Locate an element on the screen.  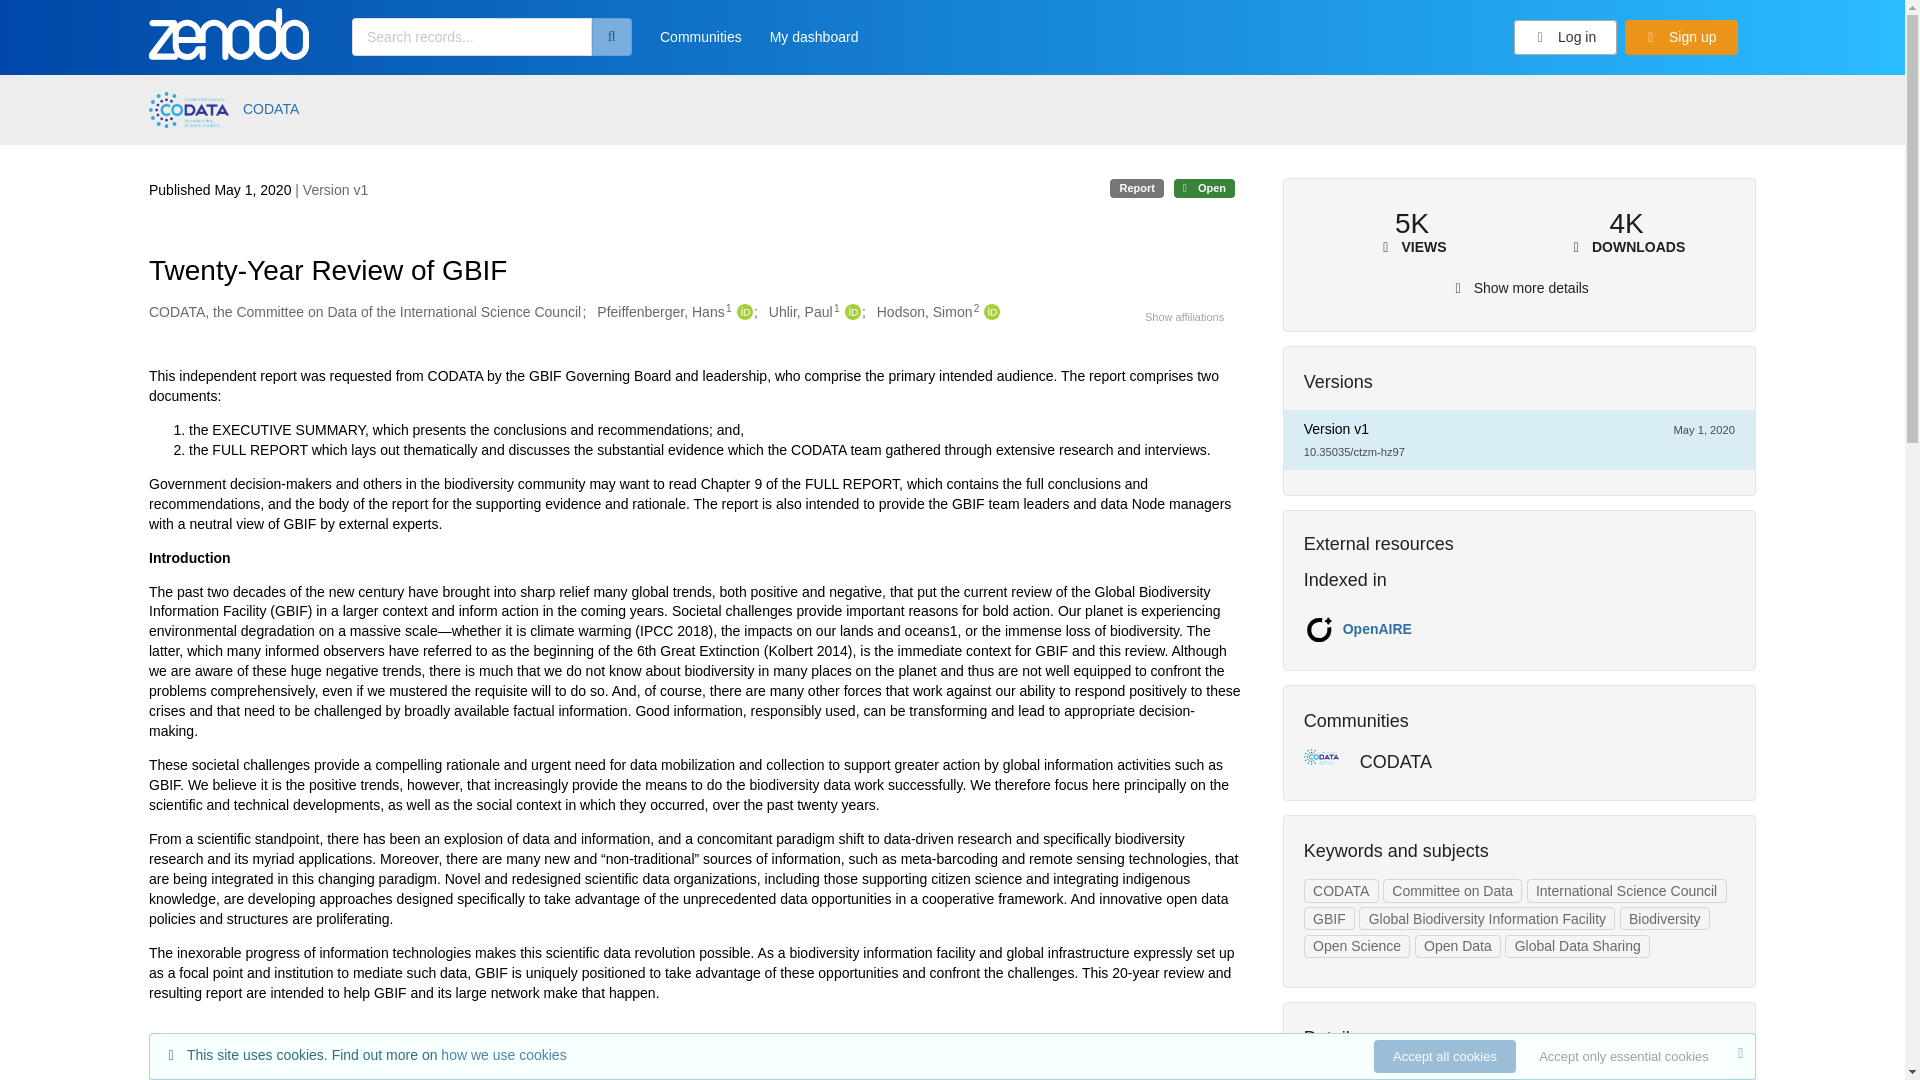
CODATA is located at coordinates (271, 110).